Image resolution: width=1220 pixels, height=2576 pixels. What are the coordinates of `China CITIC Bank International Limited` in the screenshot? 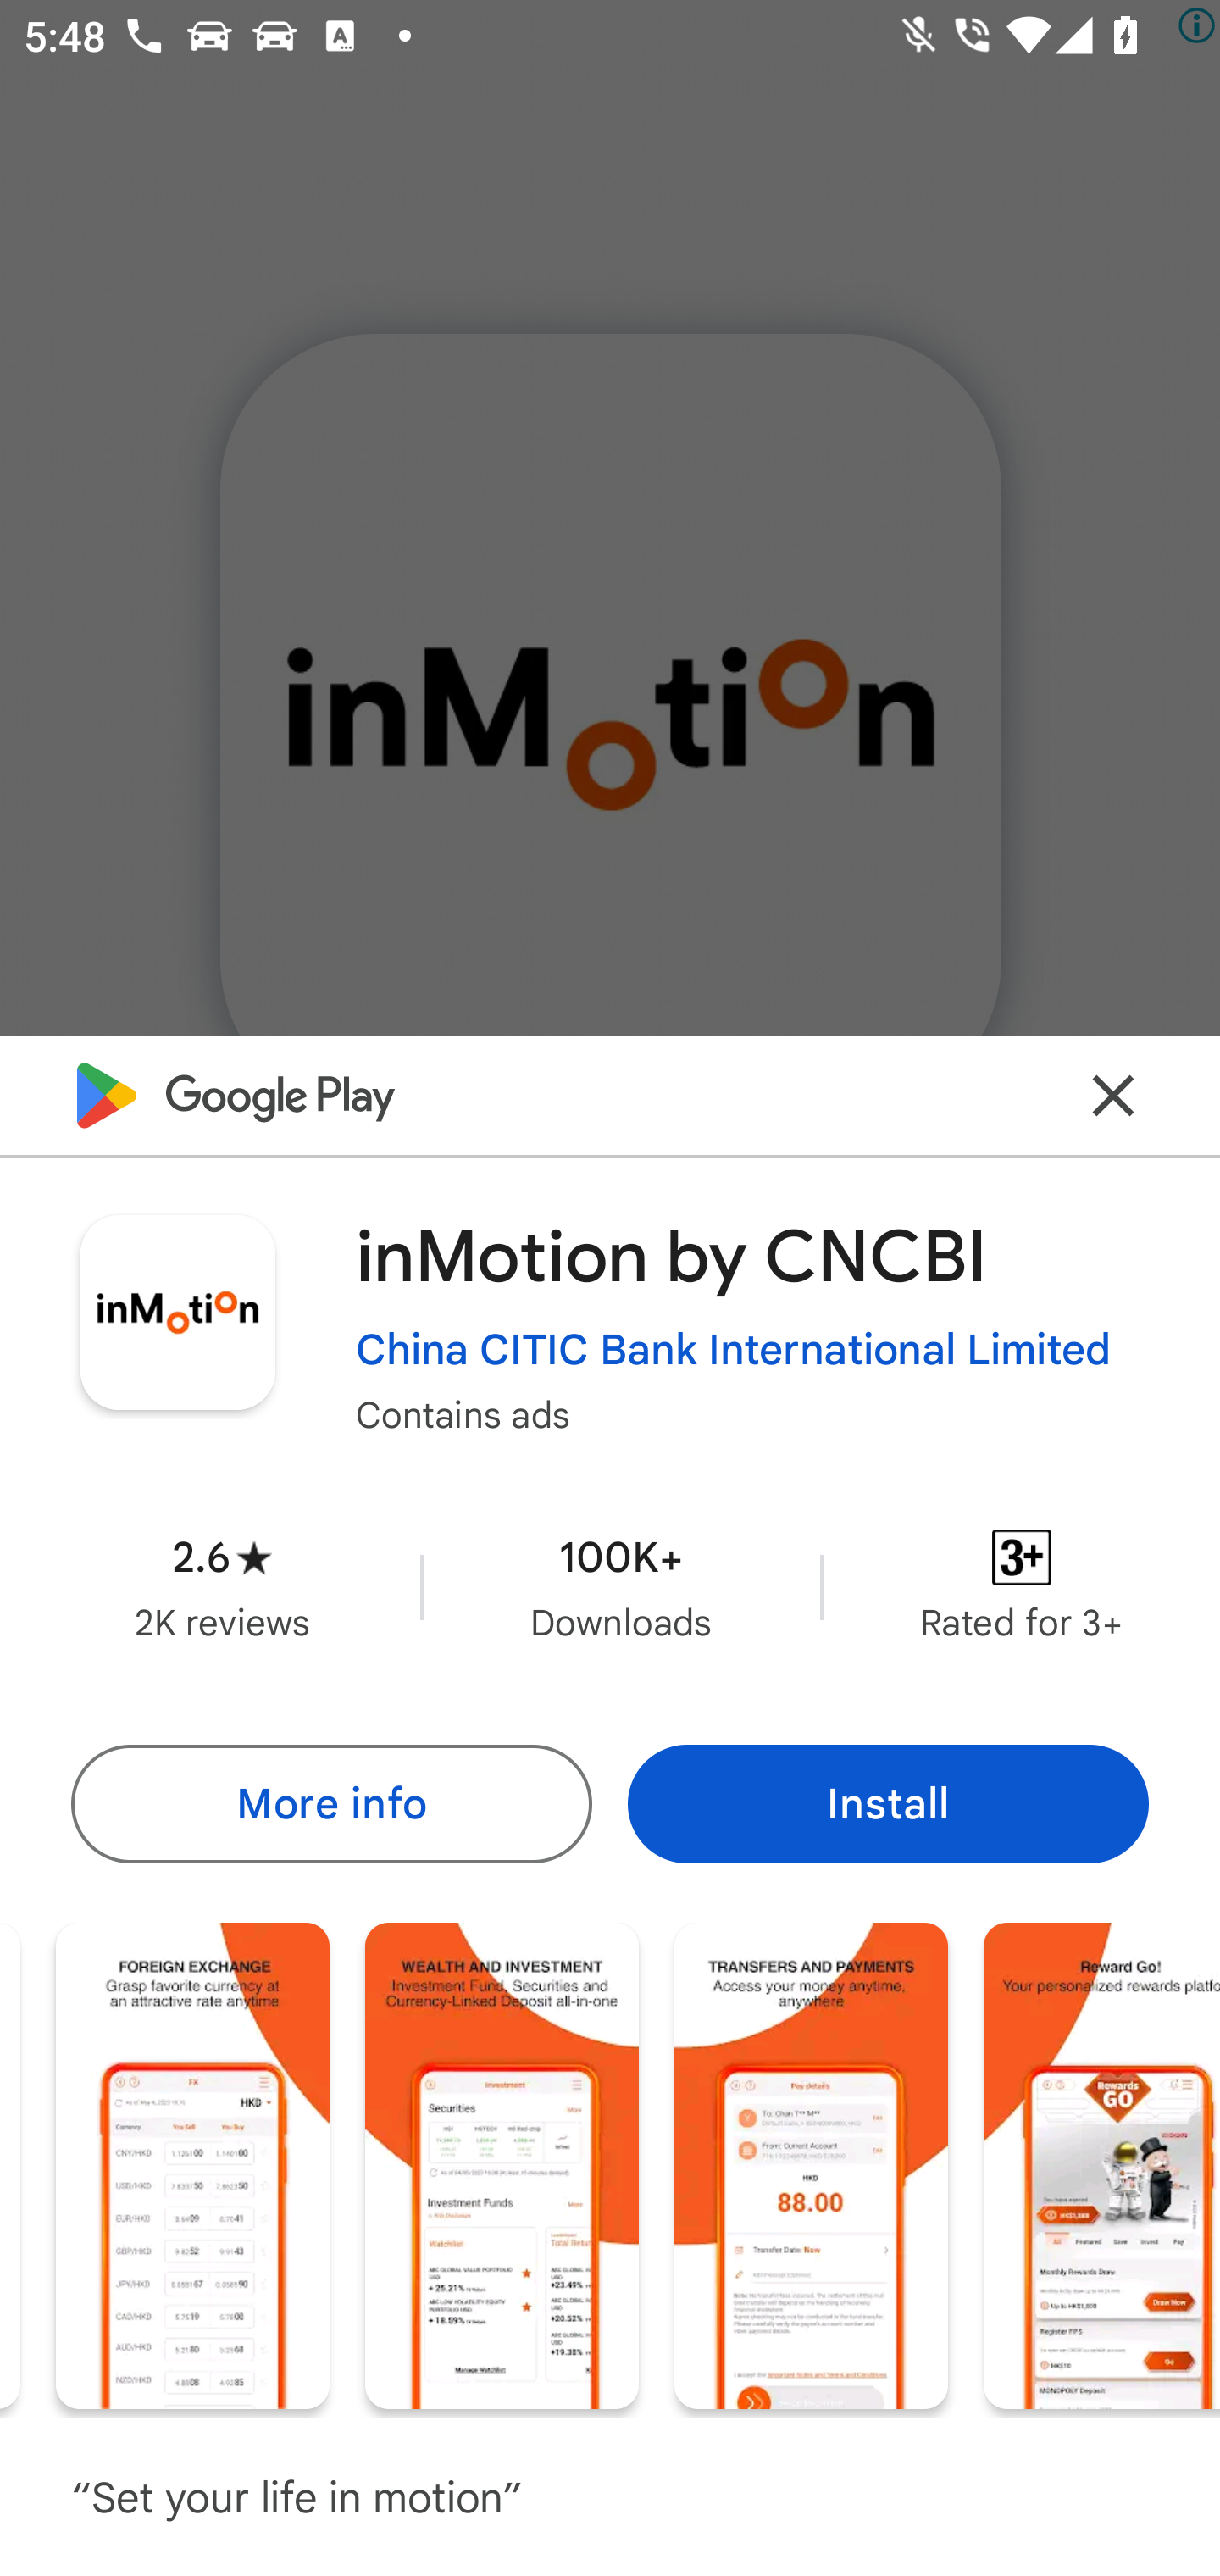 It's located at (734, 1351).